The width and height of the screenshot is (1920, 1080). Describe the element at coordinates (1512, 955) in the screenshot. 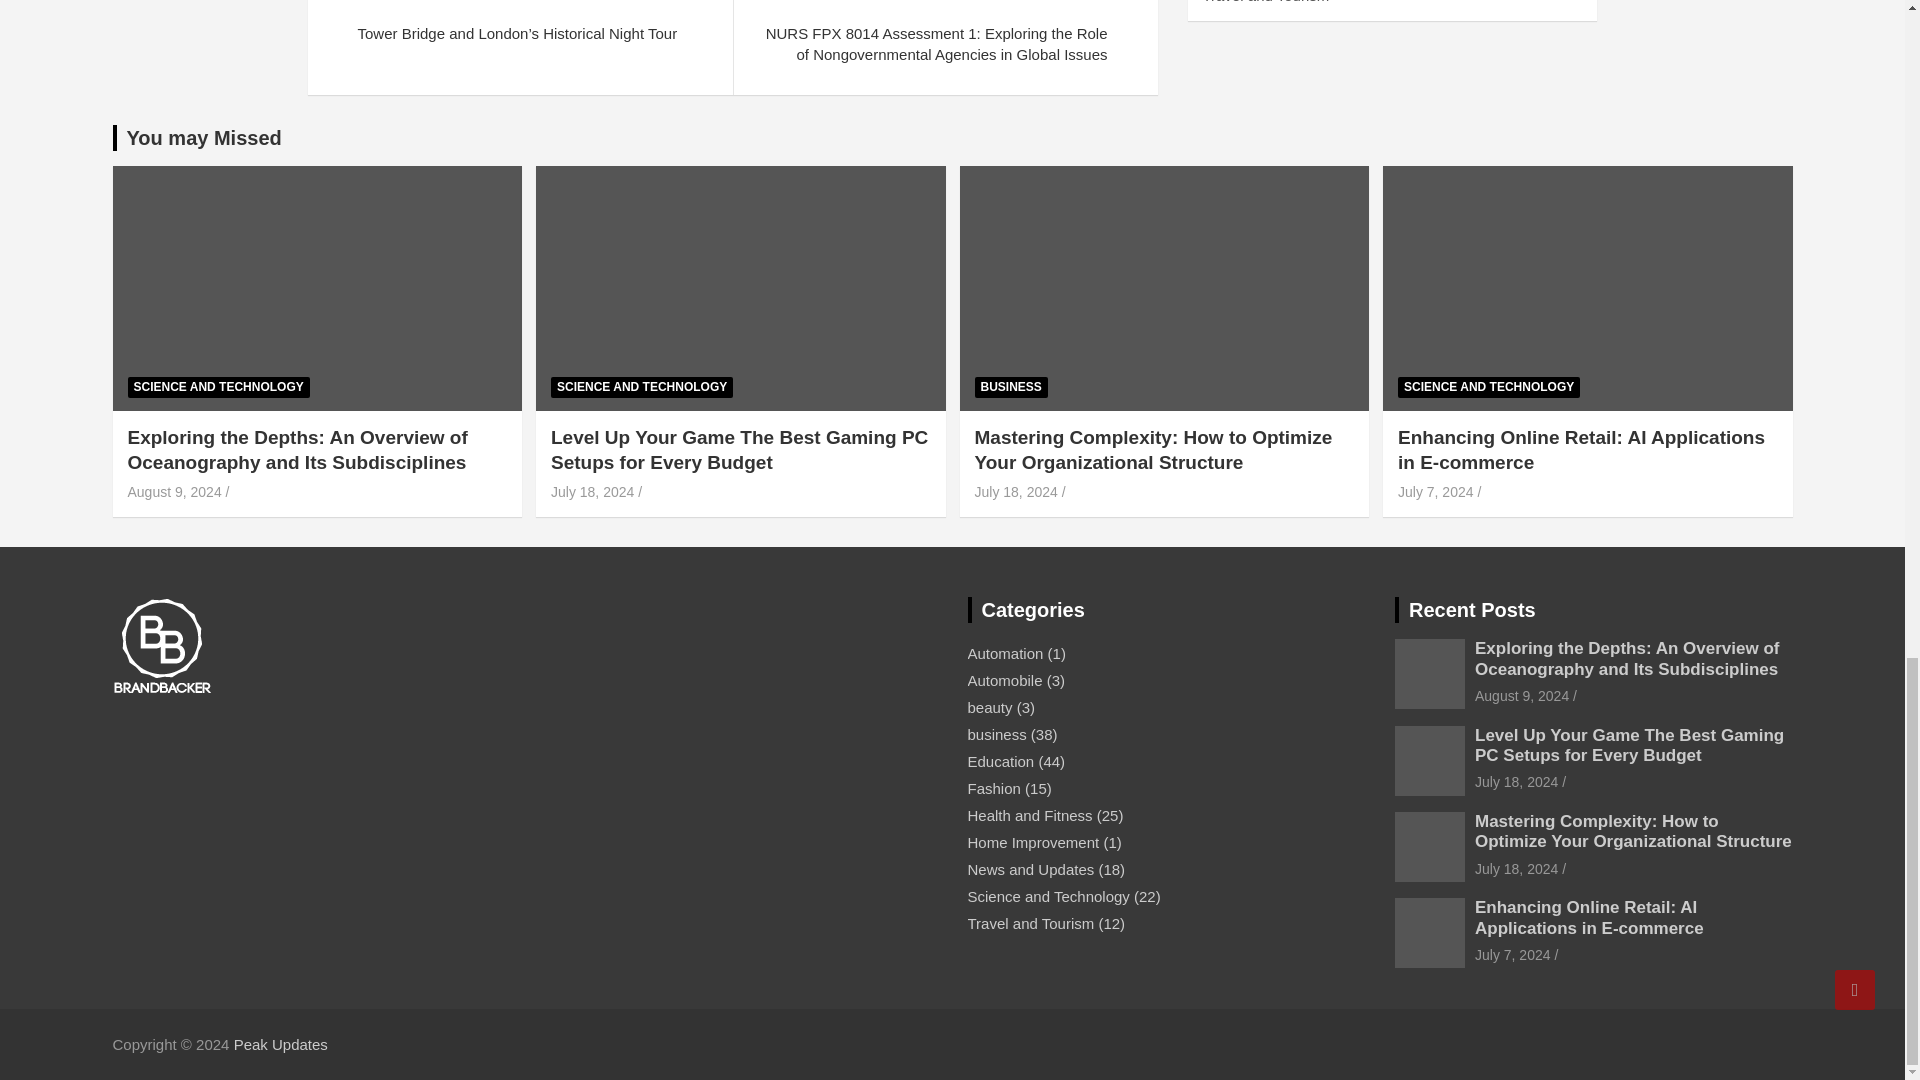

I see `Enhancing Online Retail: AI Applications in E-commerce` at that location.